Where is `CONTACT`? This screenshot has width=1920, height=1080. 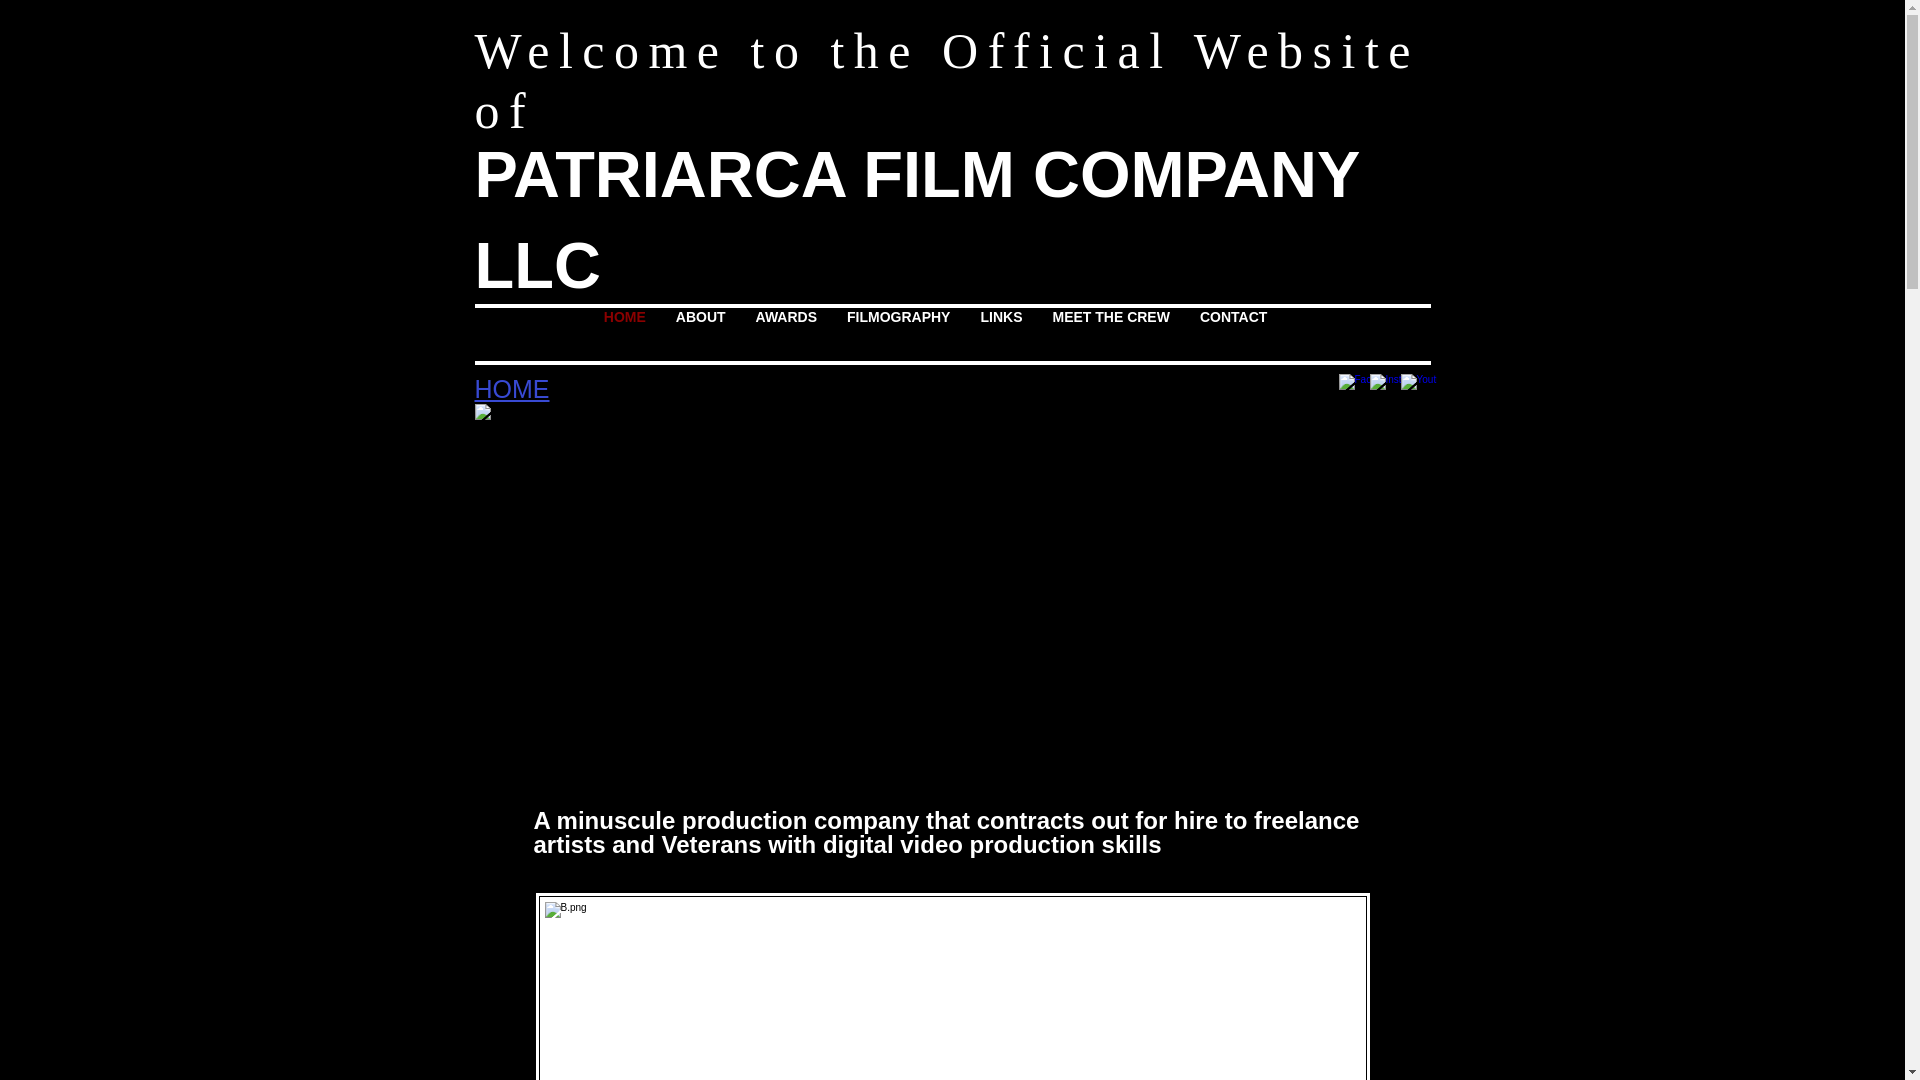 CONTACT is located at coordinates (1233, 334).